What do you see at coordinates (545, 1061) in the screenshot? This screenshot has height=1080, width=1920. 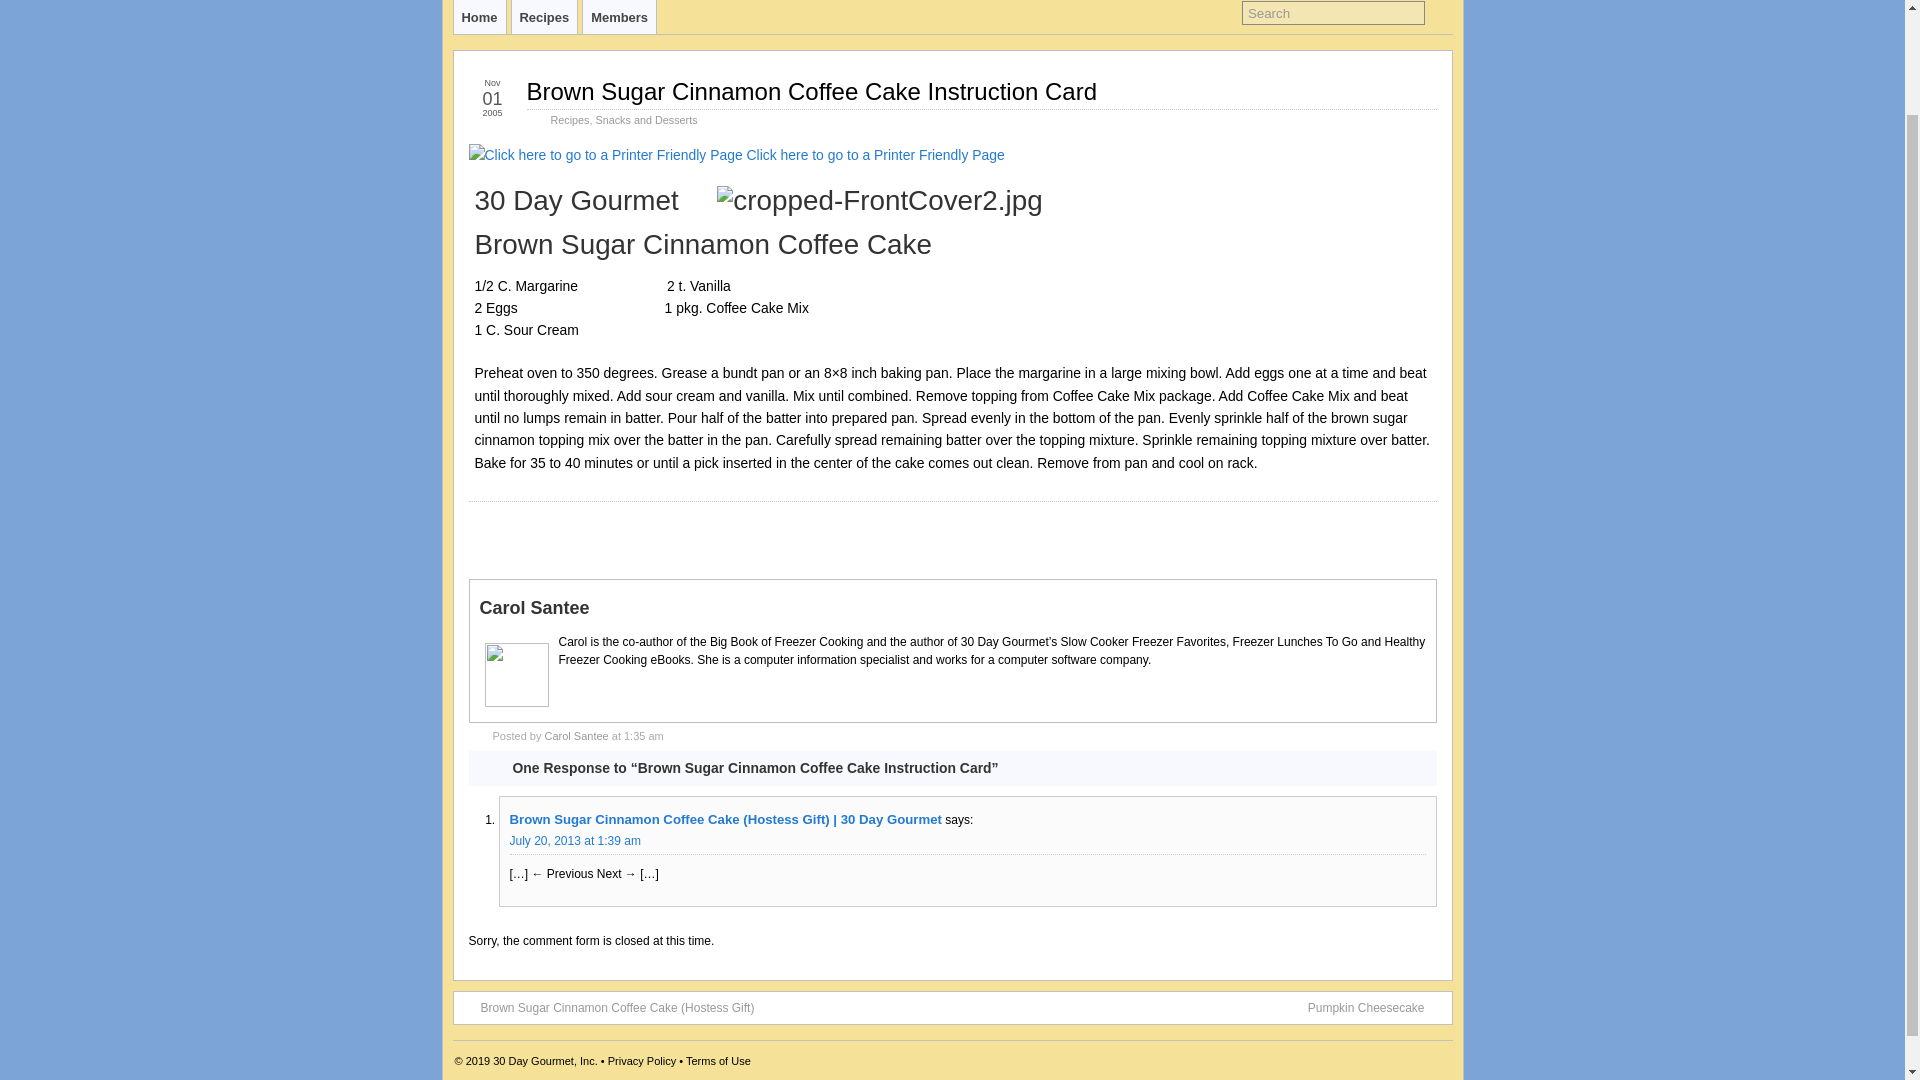 I see `30 Day Gourmet, Inc.` at bounding box center [545, 1061].